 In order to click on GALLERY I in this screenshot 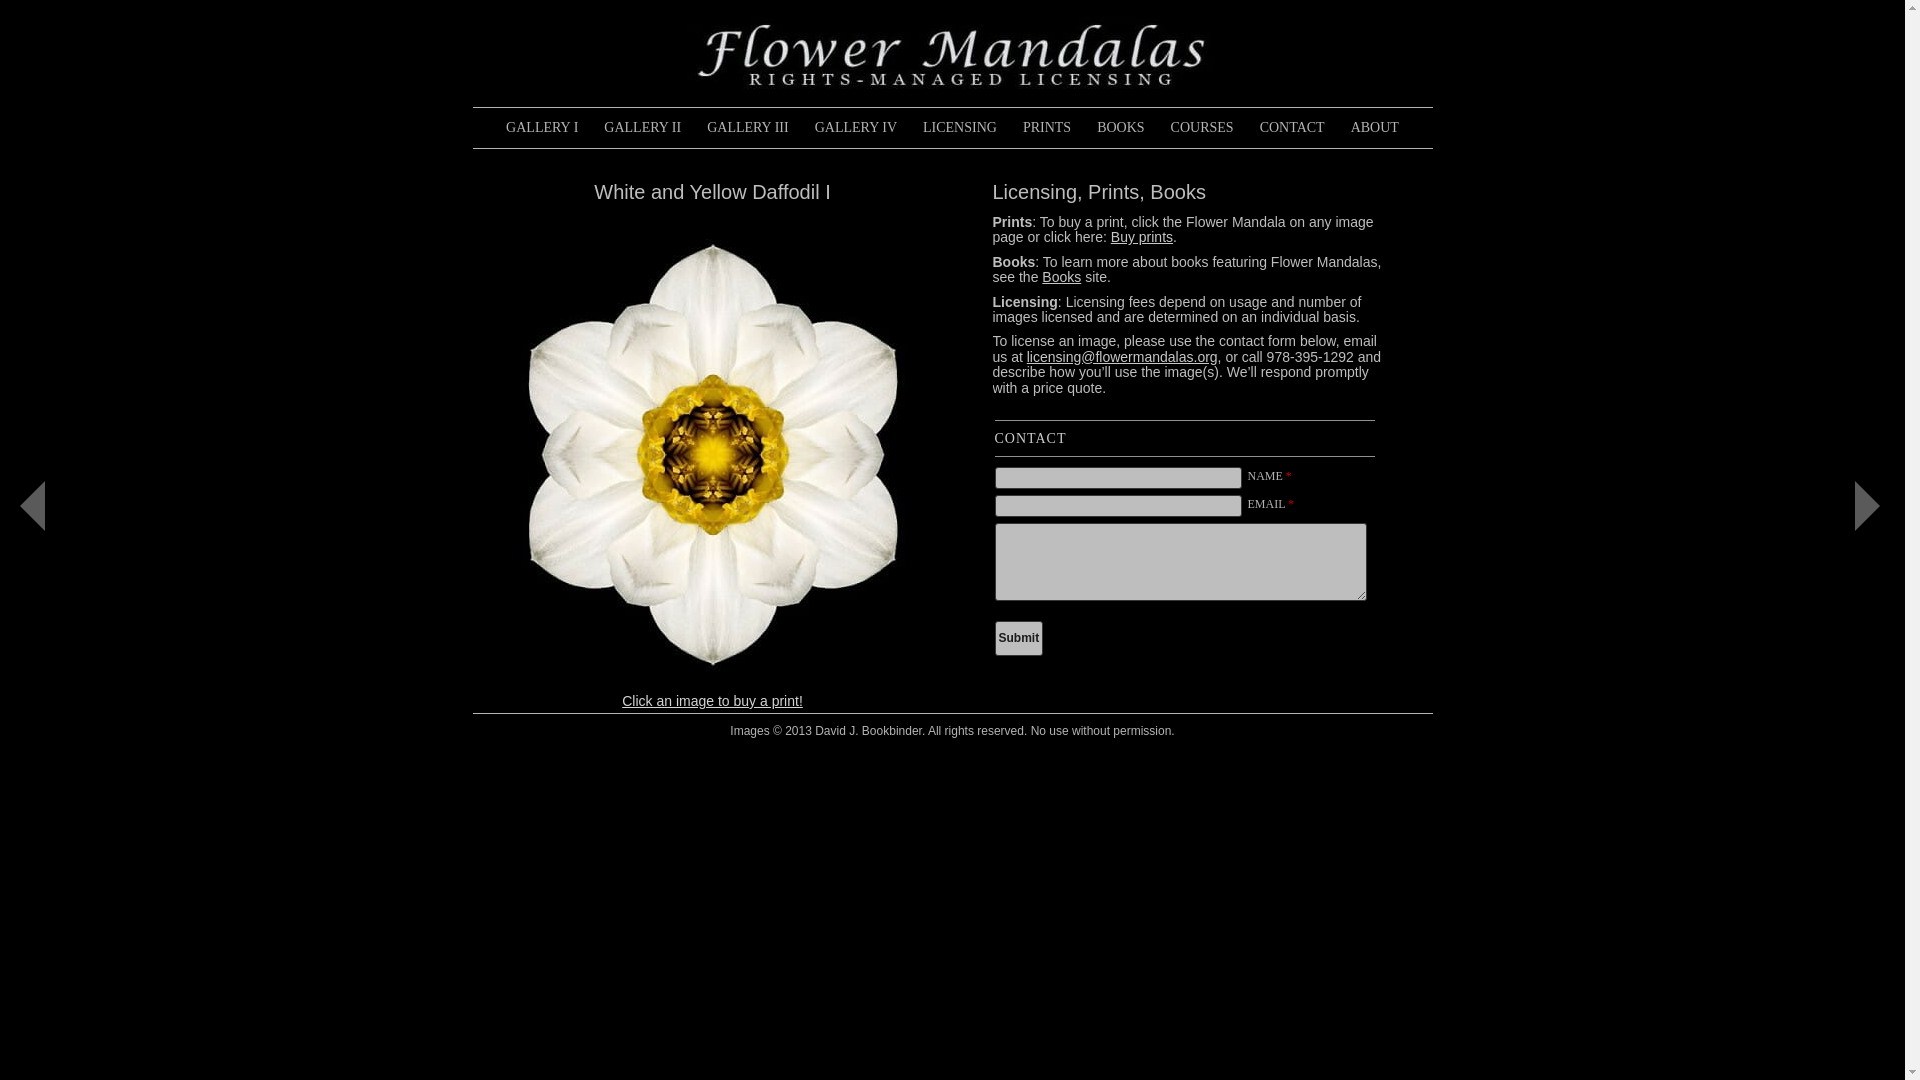, I will do `click(542, 128)`.